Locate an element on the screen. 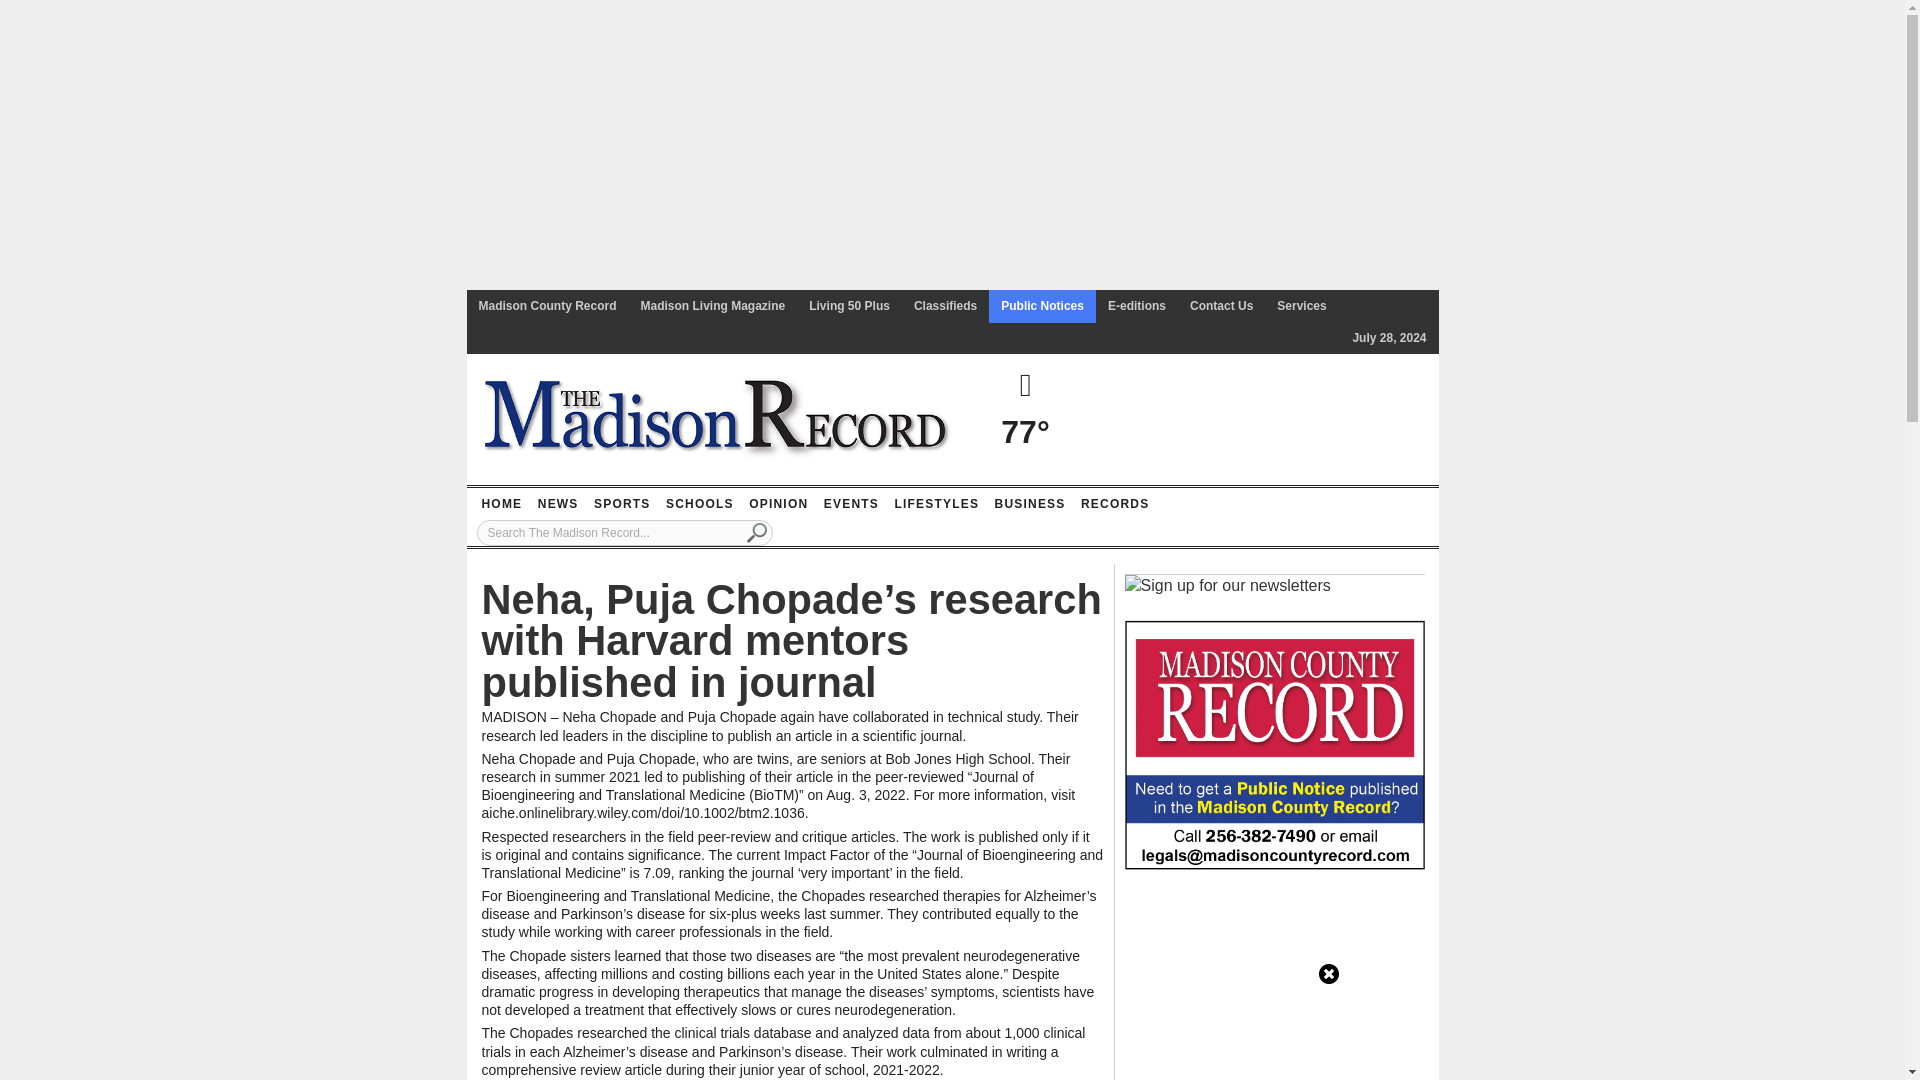 This screenshot has width=1920, height=1080. RECORDS is located at coordinates (1114, 504).